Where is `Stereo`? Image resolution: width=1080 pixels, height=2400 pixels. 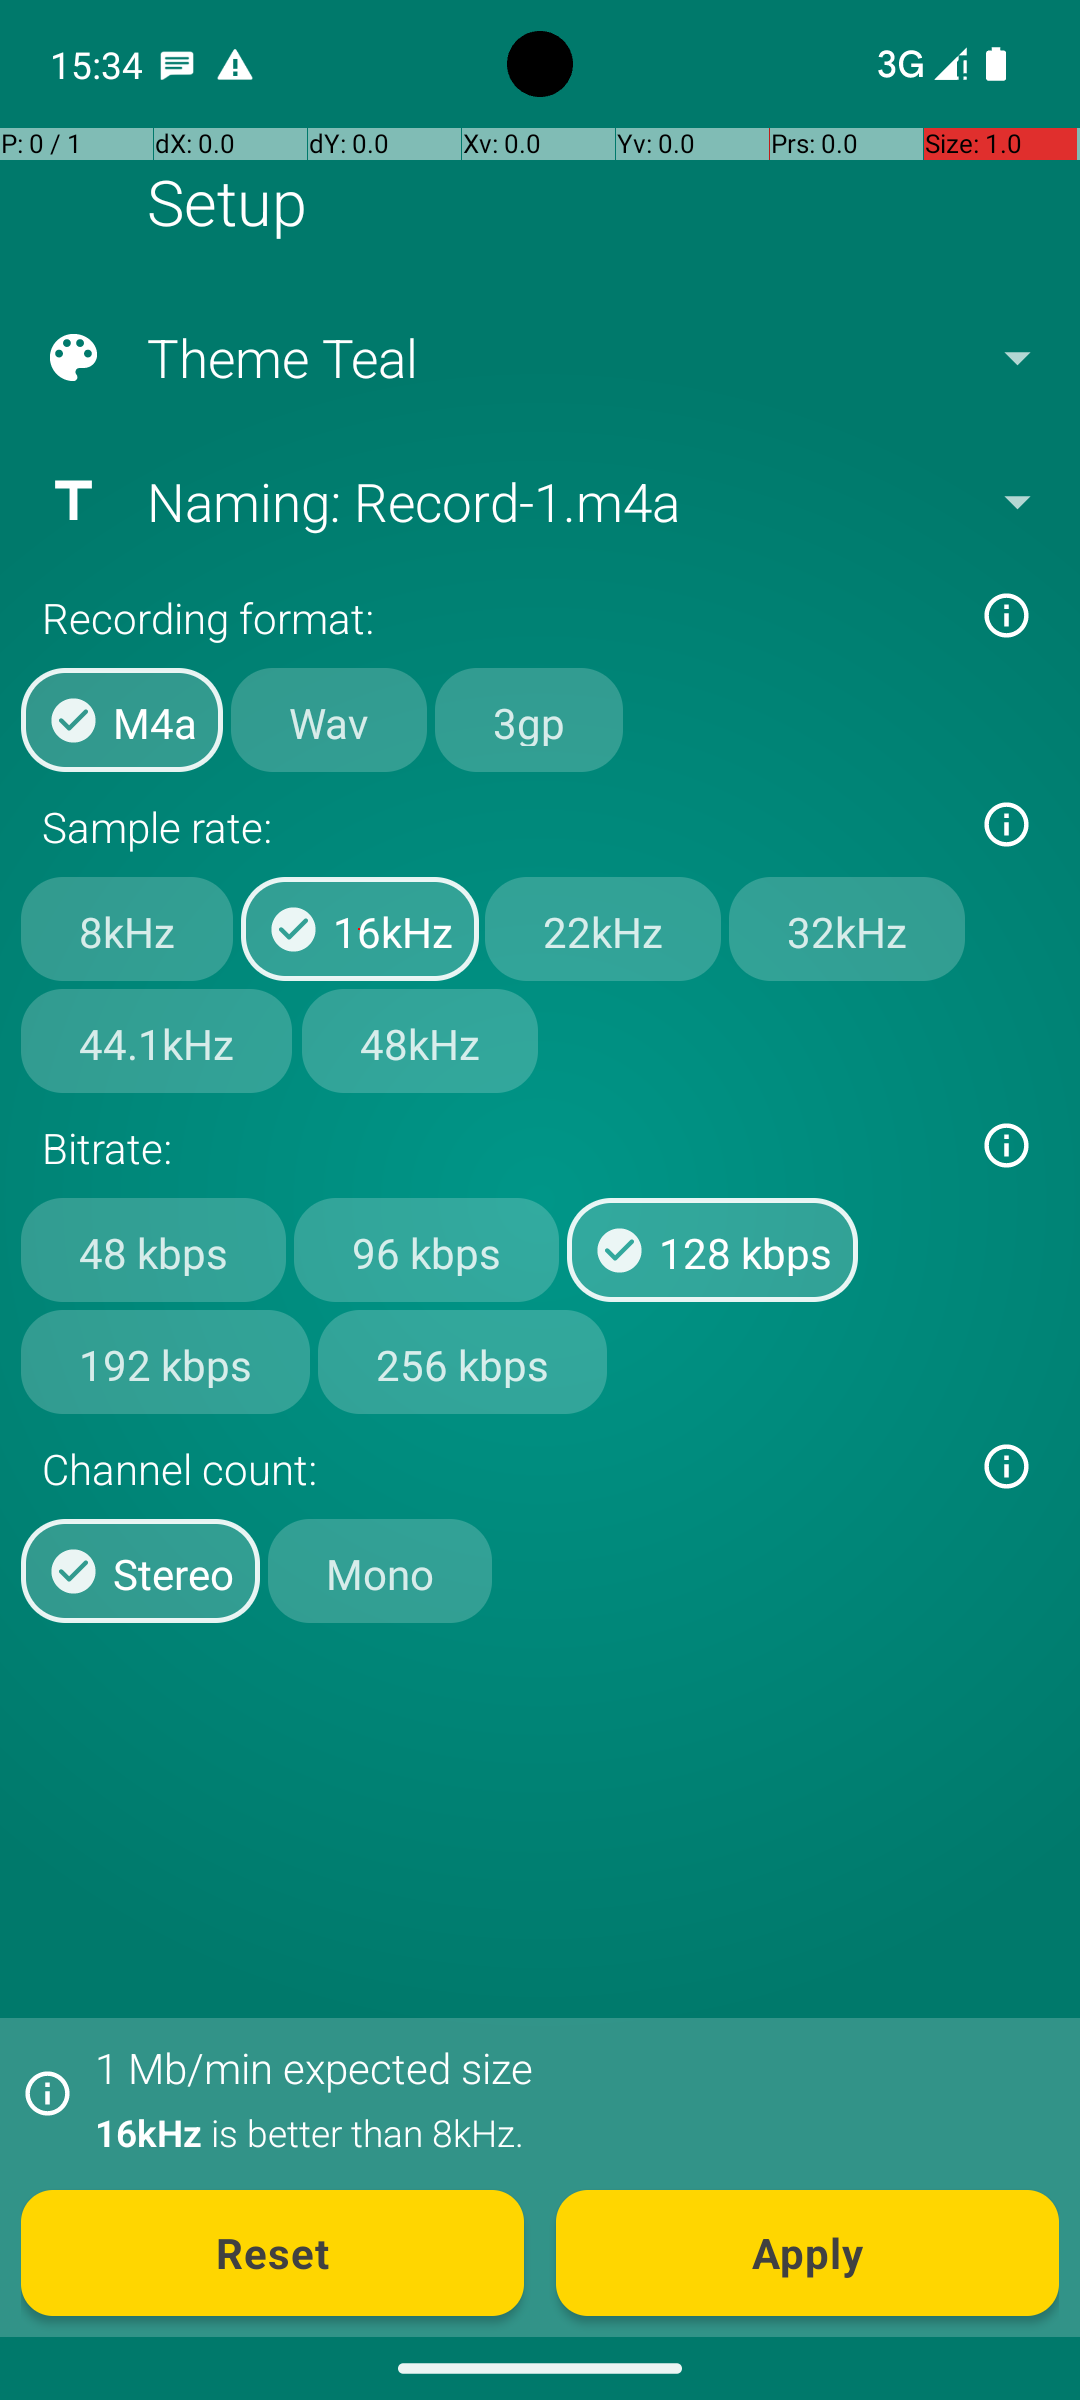
Stereo is located at coordinates (140, 1571).